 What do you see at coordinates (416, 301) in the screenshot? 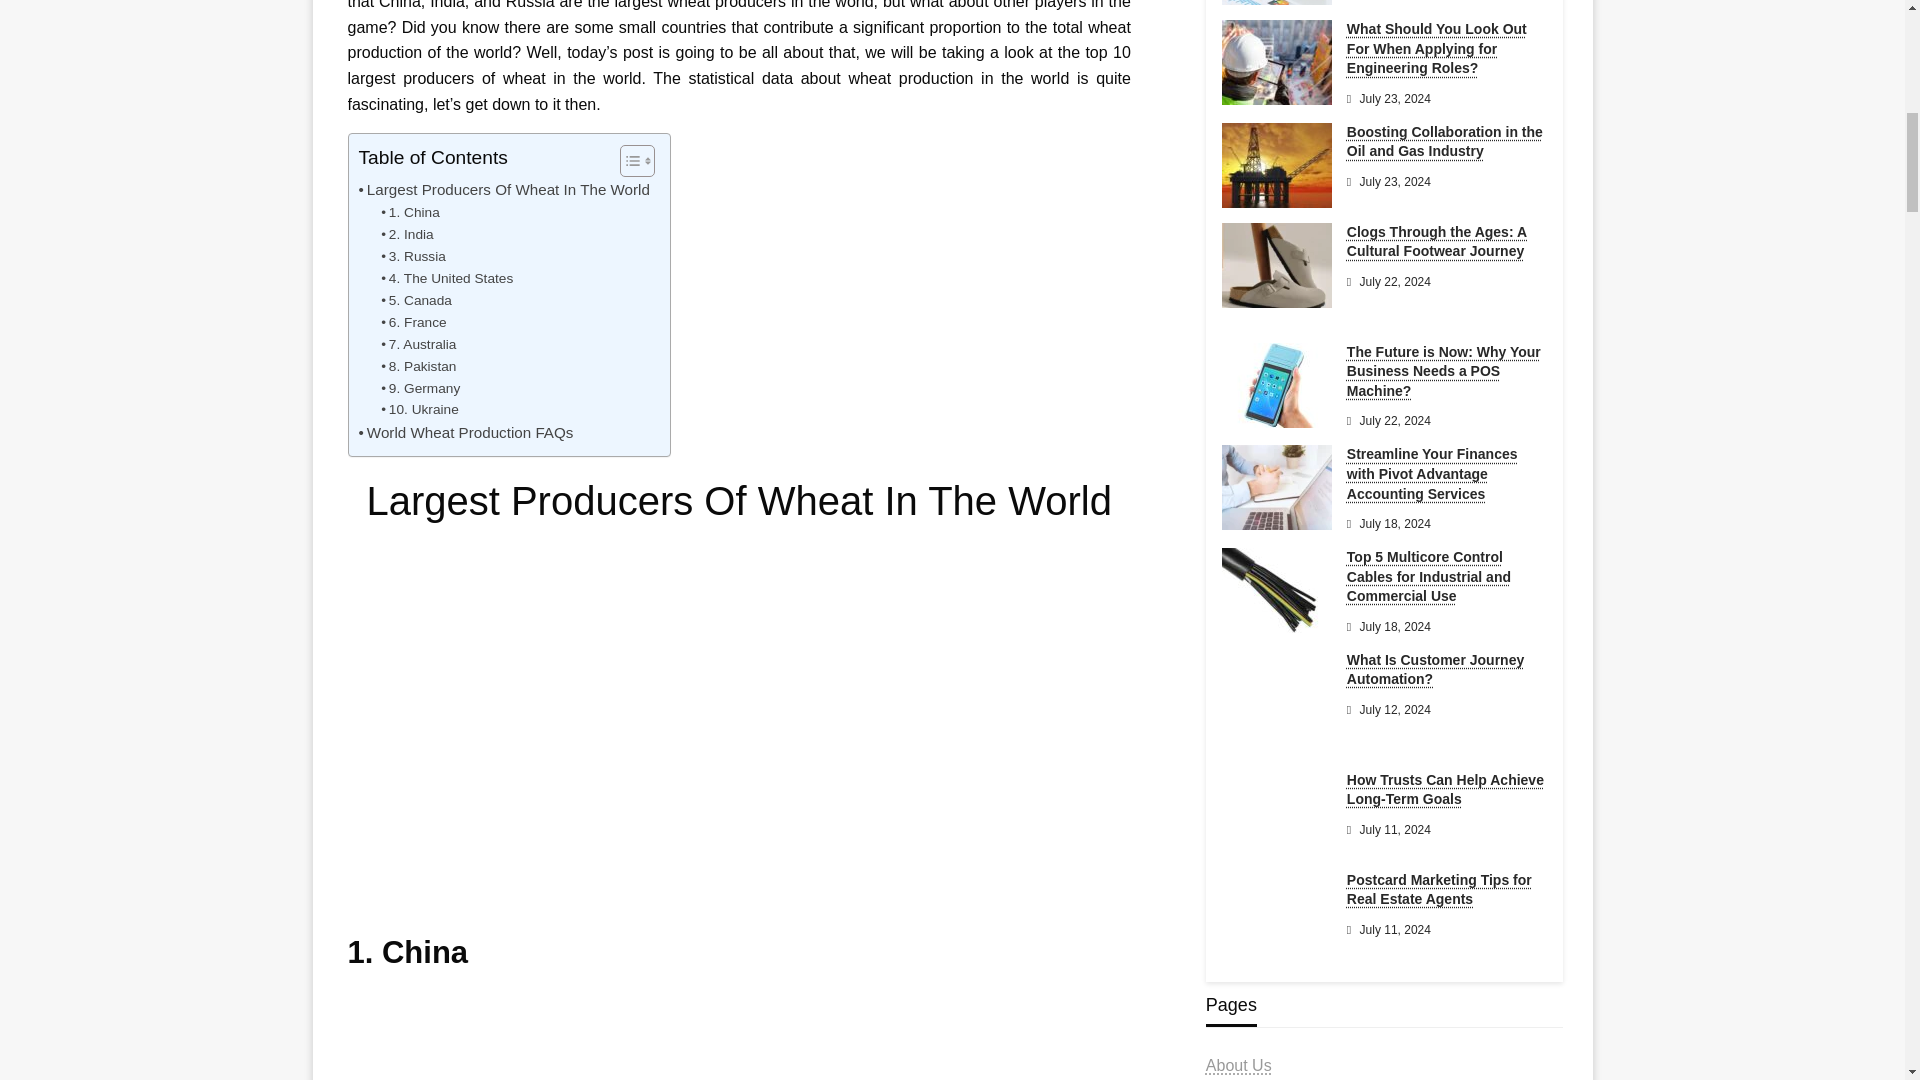
I see `5. Canada` at bounding box center [416, 301].